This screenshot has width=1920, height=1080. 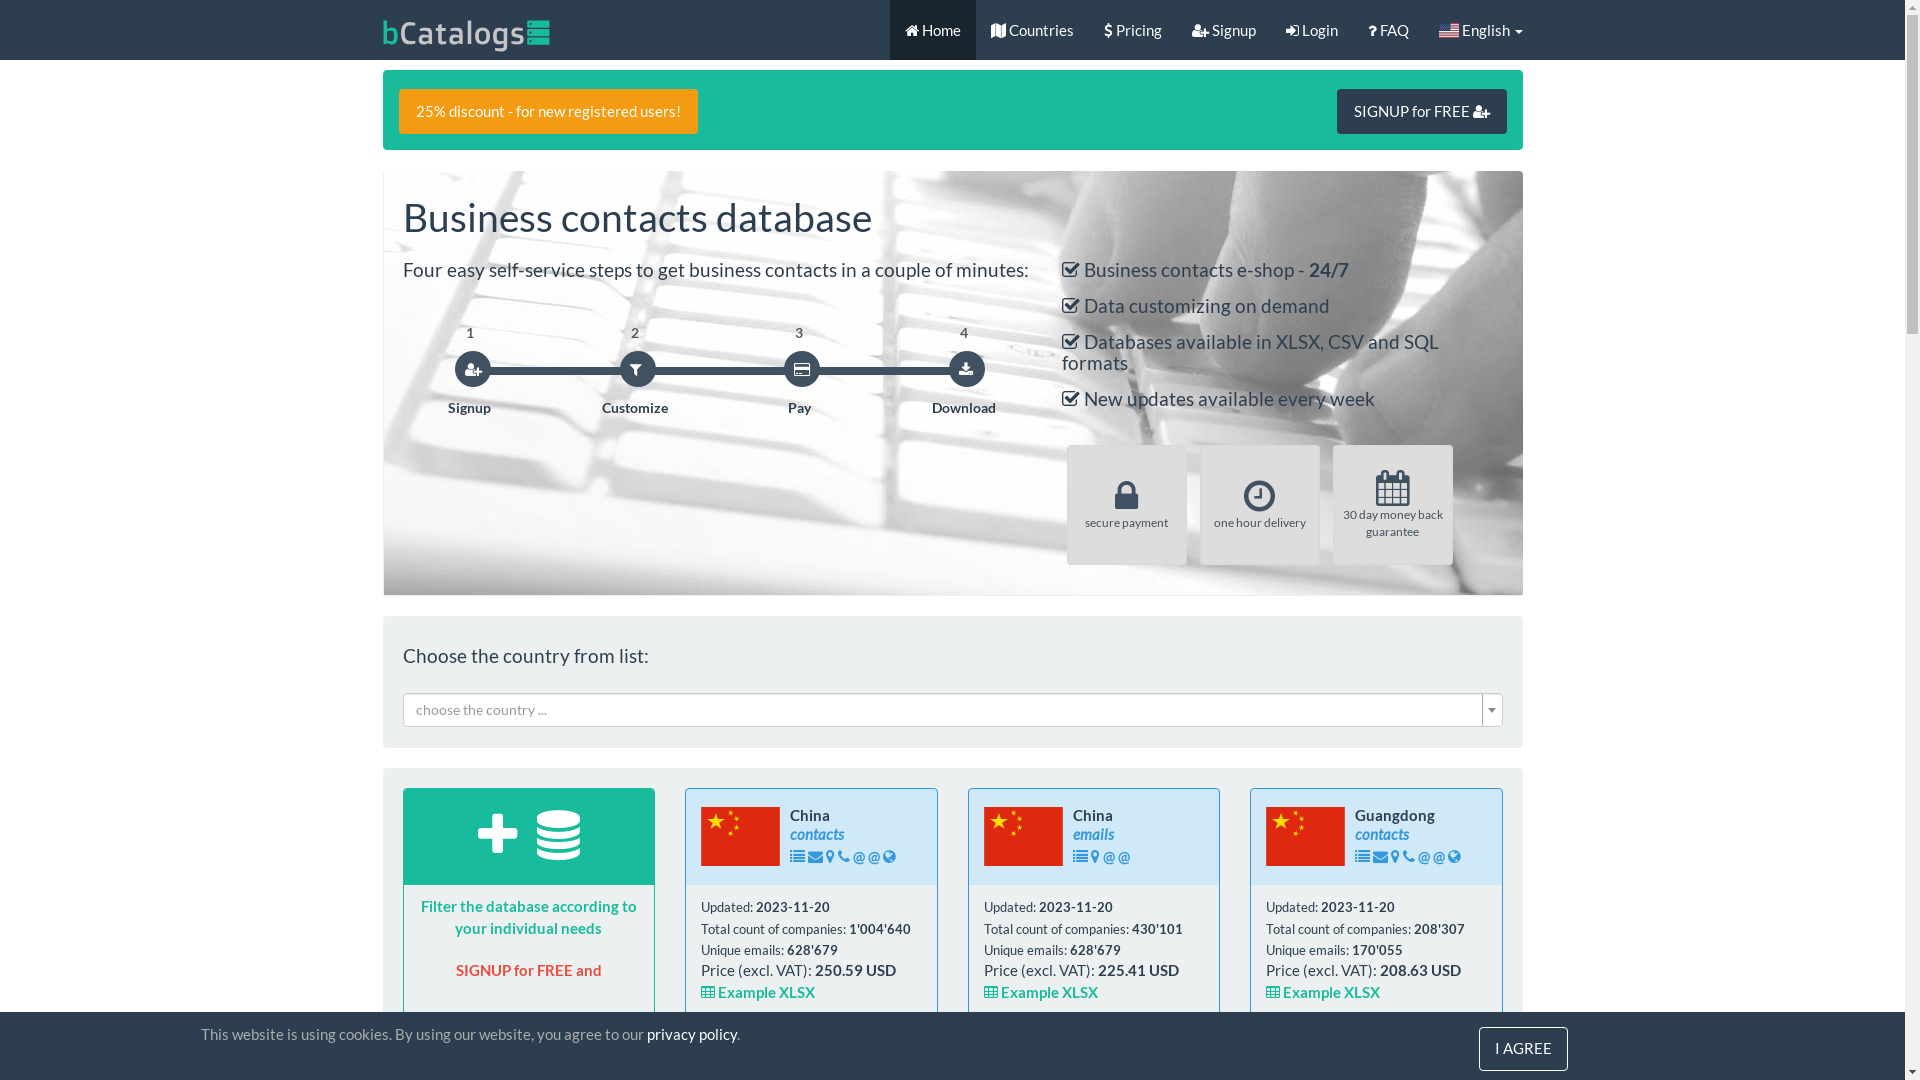 What do you see at coordinates (1260, 505) in the screenshot?
I see `one hour delivery` at bounding box center [1260, 505].